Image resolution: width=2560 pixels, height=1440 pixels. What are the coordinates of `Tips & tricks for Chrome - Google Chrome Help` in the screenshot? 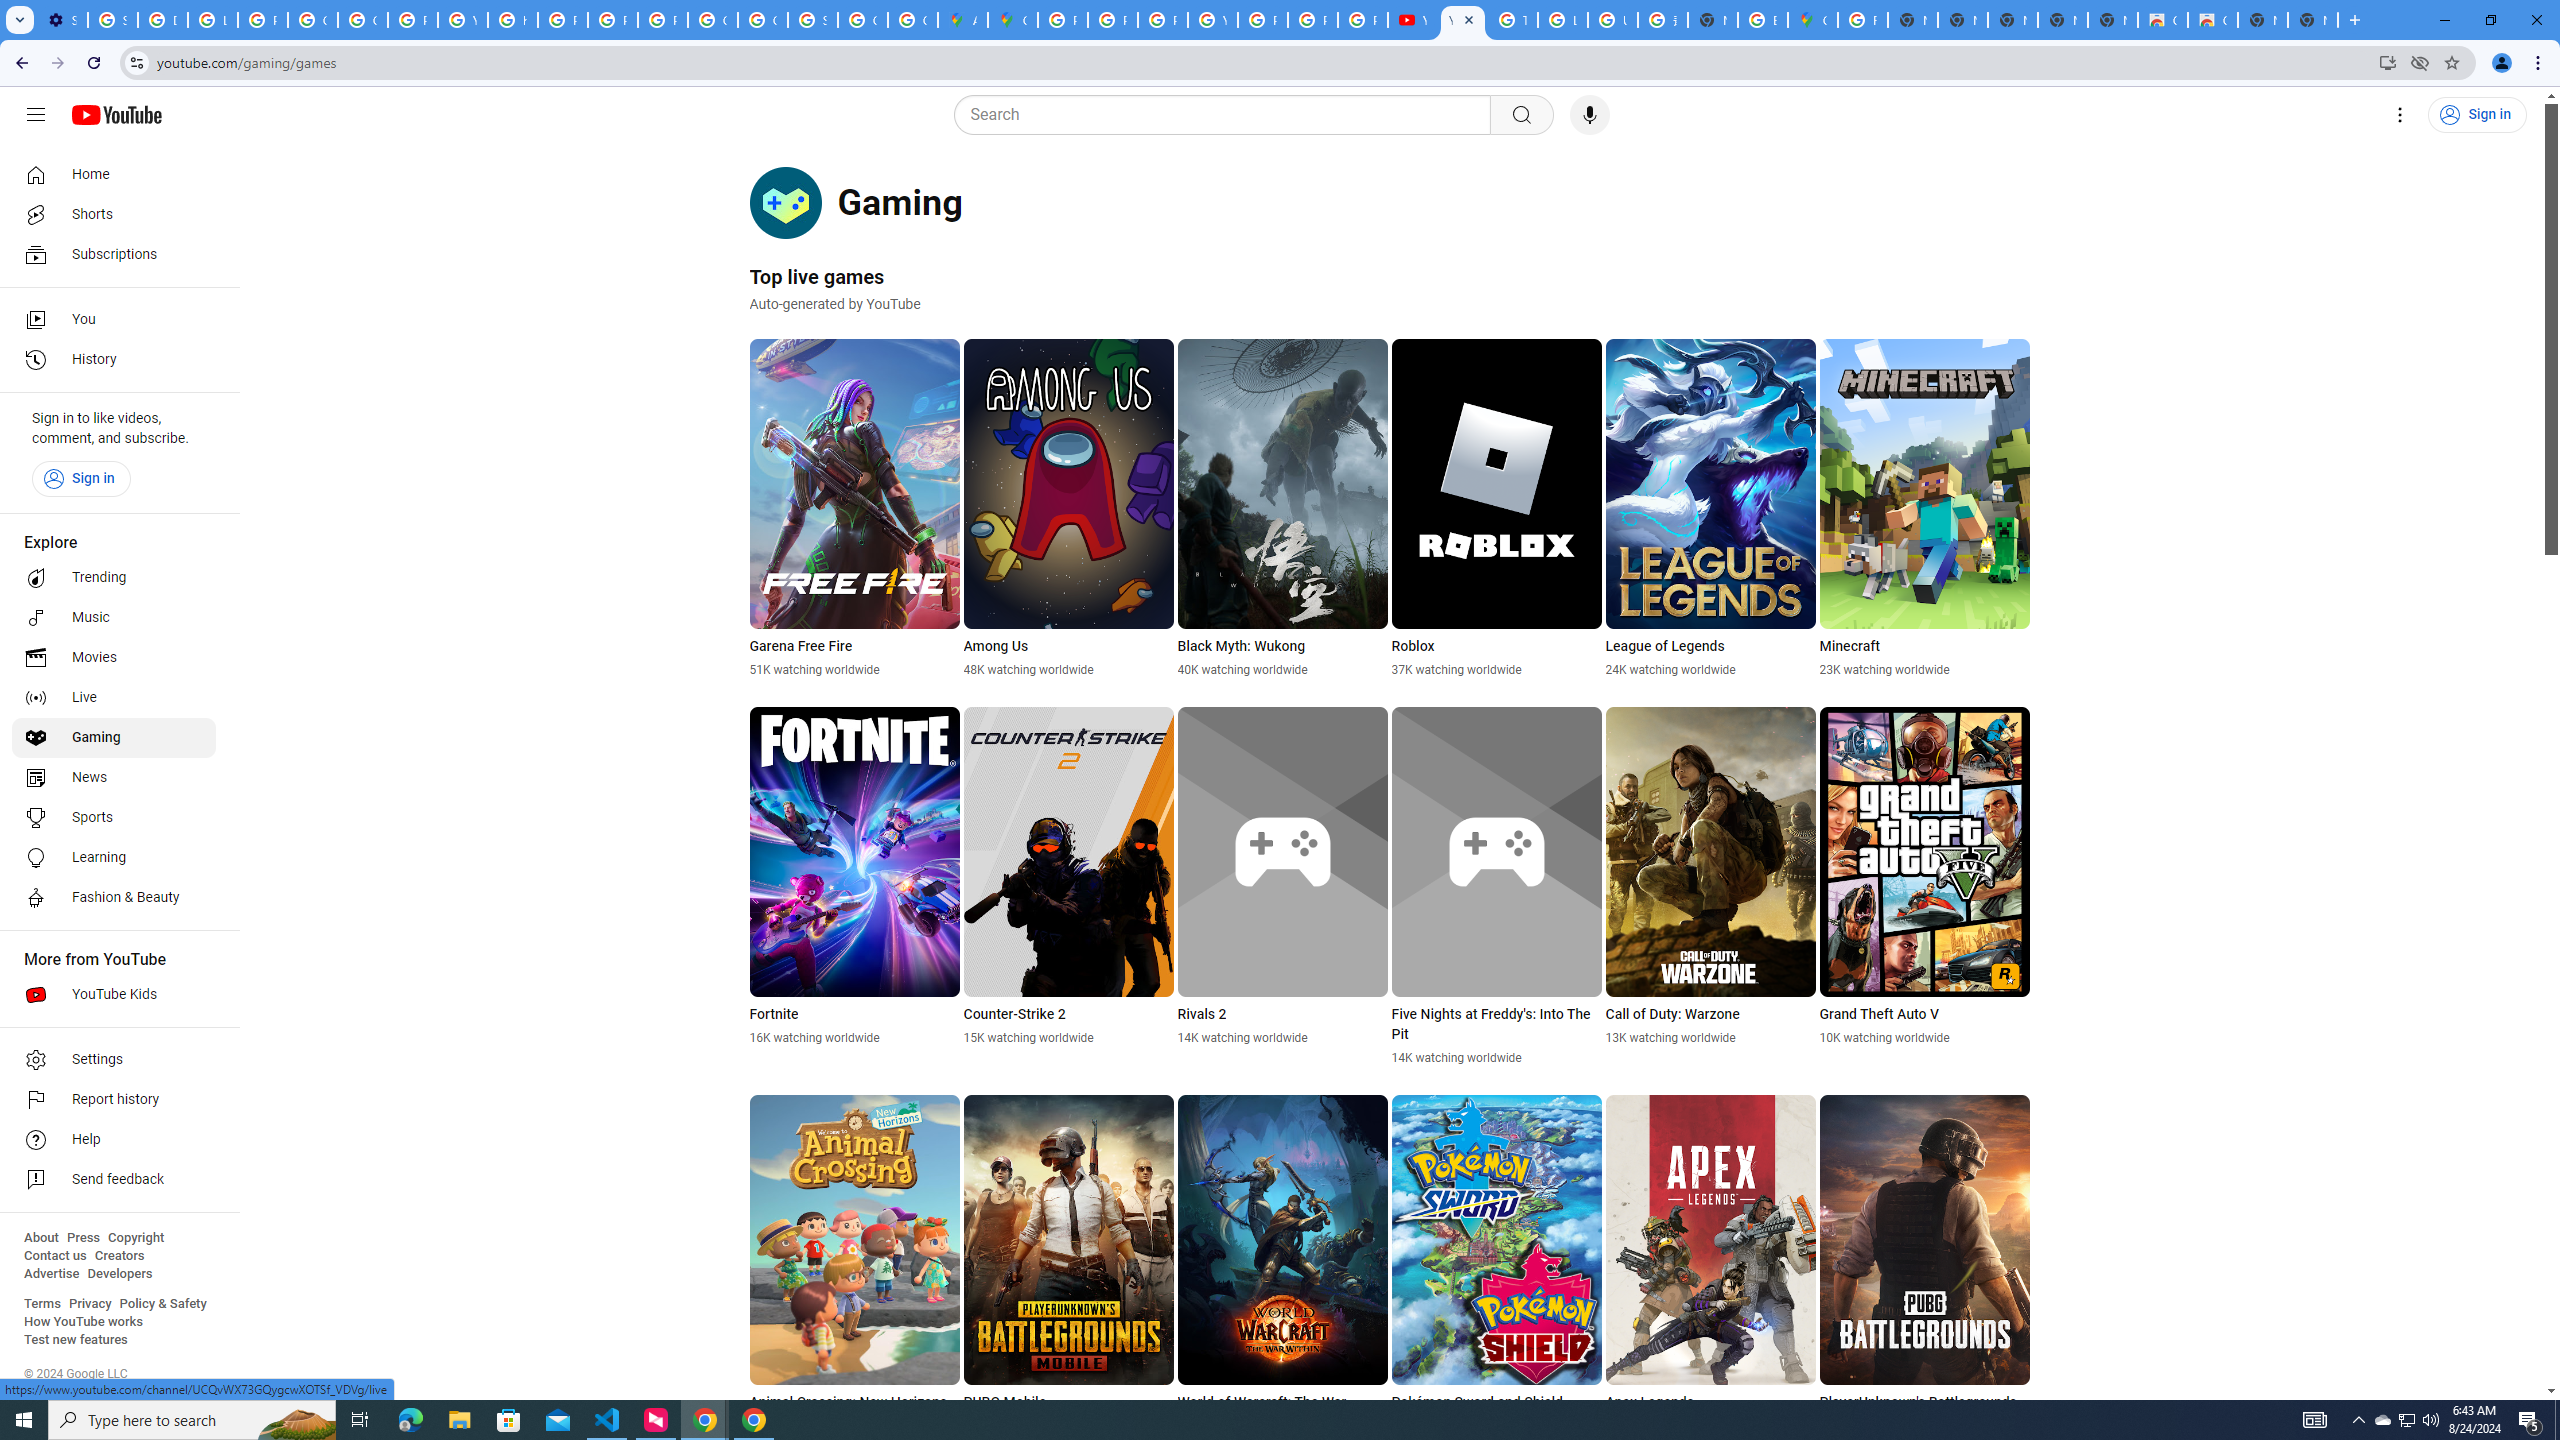 It's located at (1512, 20).